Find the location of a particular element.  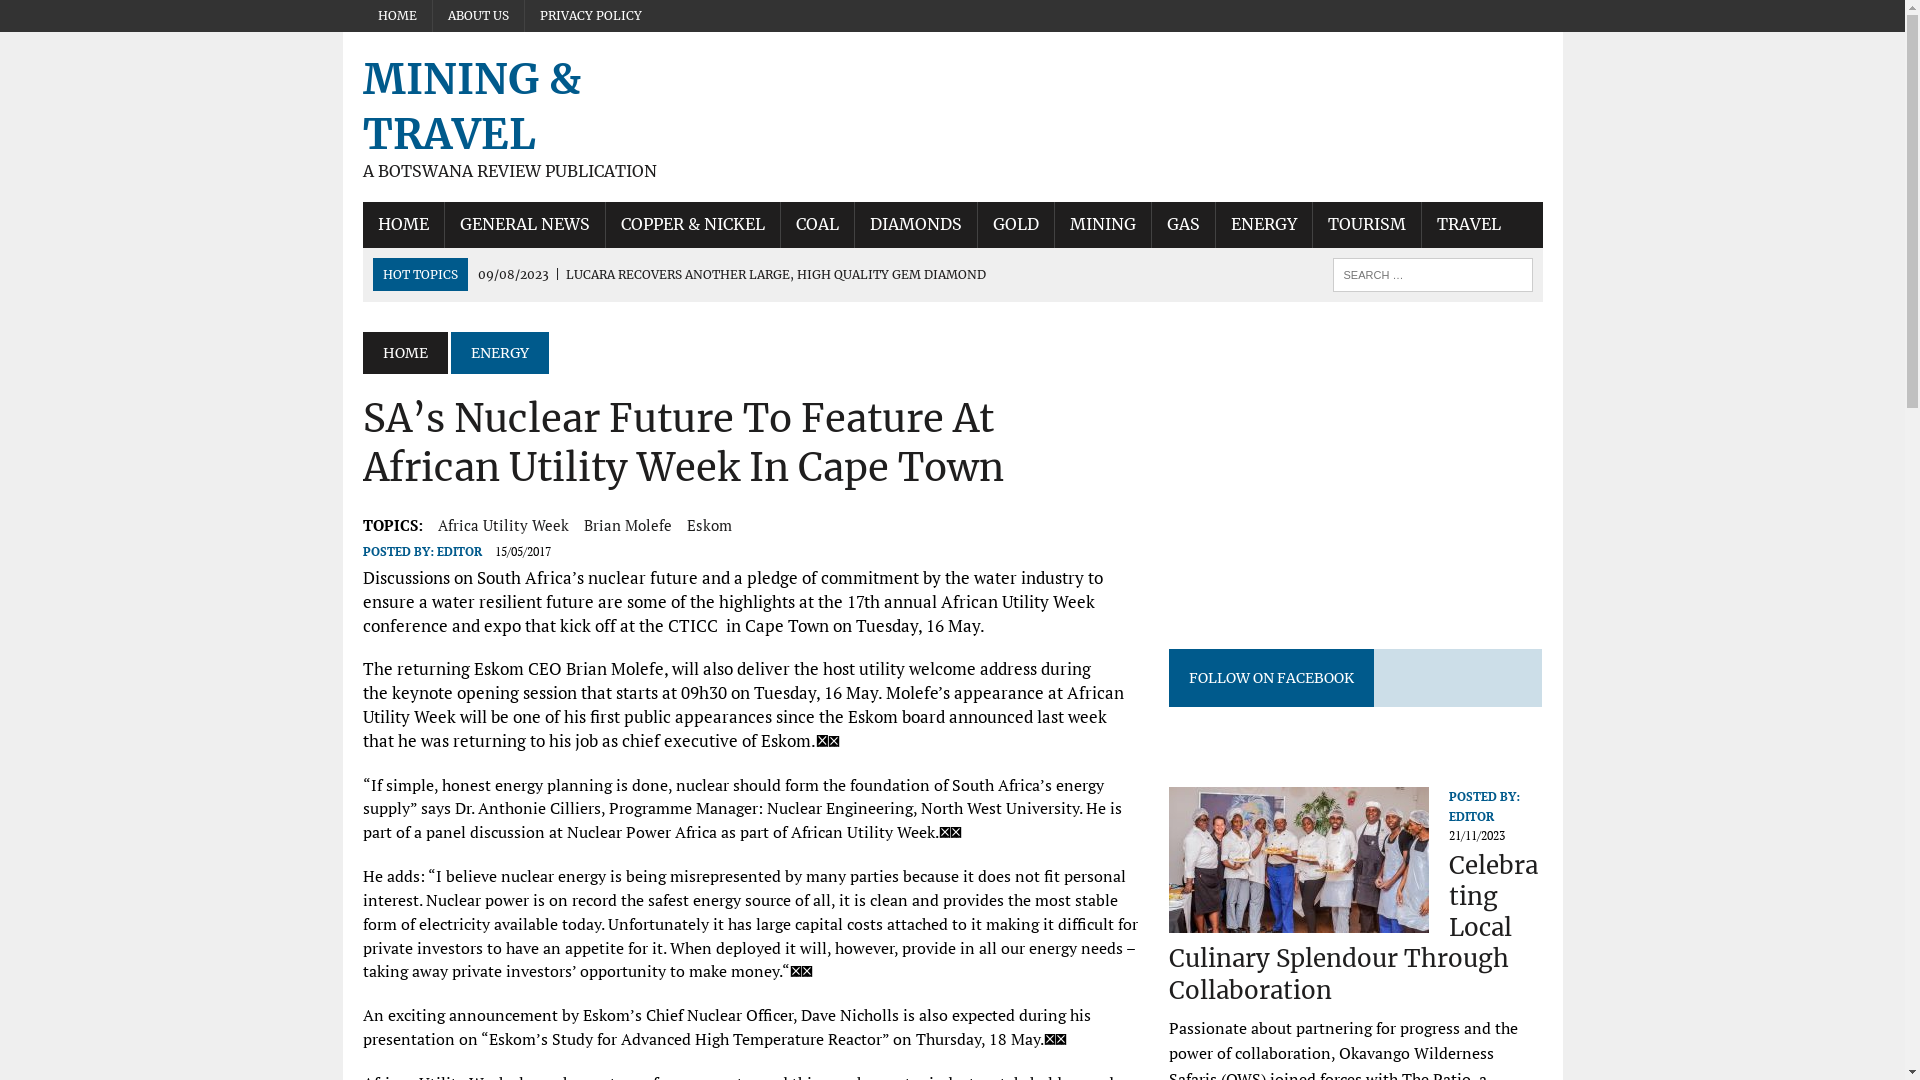

GENERAL NEWS is located at coordinates (524, 225).